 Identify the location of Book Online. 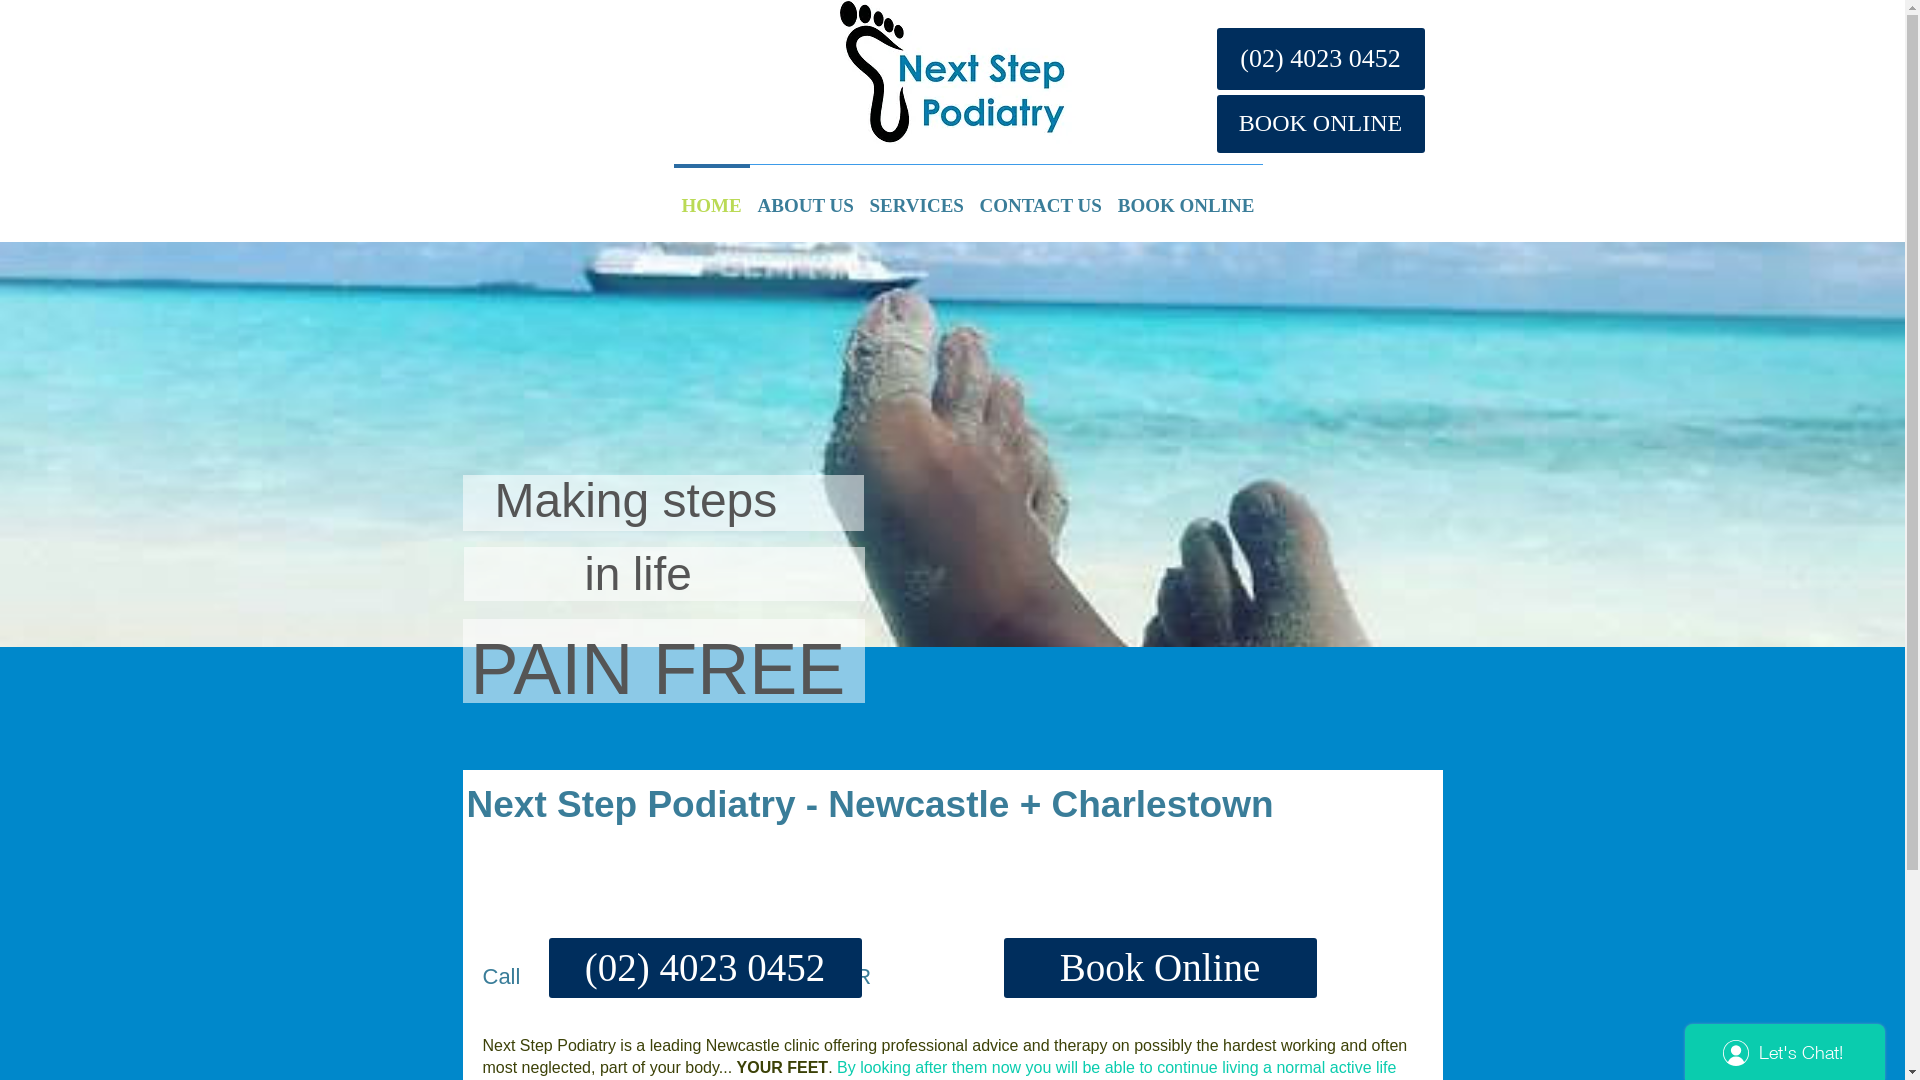
(1160, 968).